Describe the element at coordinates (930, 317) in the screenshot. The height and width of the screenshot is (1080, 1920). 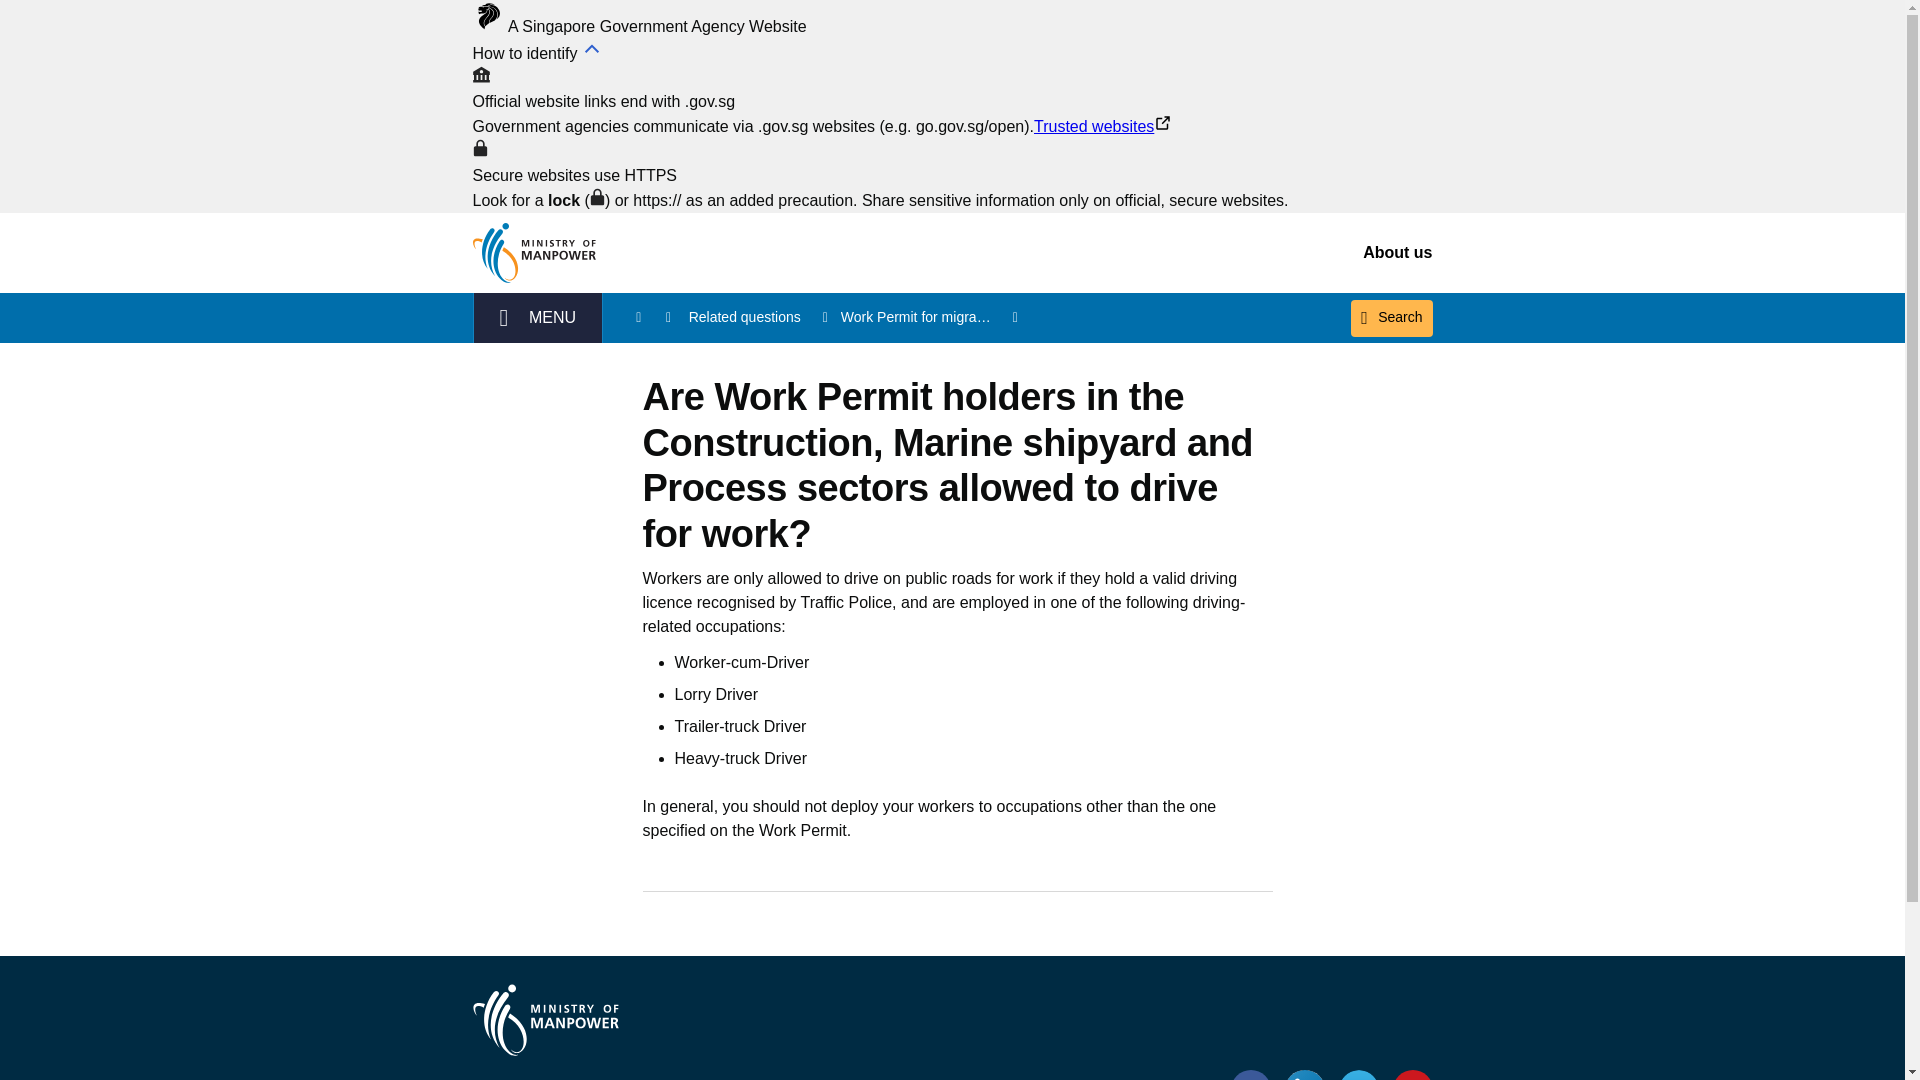
I see `Work Permit for migrant worker` at that location.